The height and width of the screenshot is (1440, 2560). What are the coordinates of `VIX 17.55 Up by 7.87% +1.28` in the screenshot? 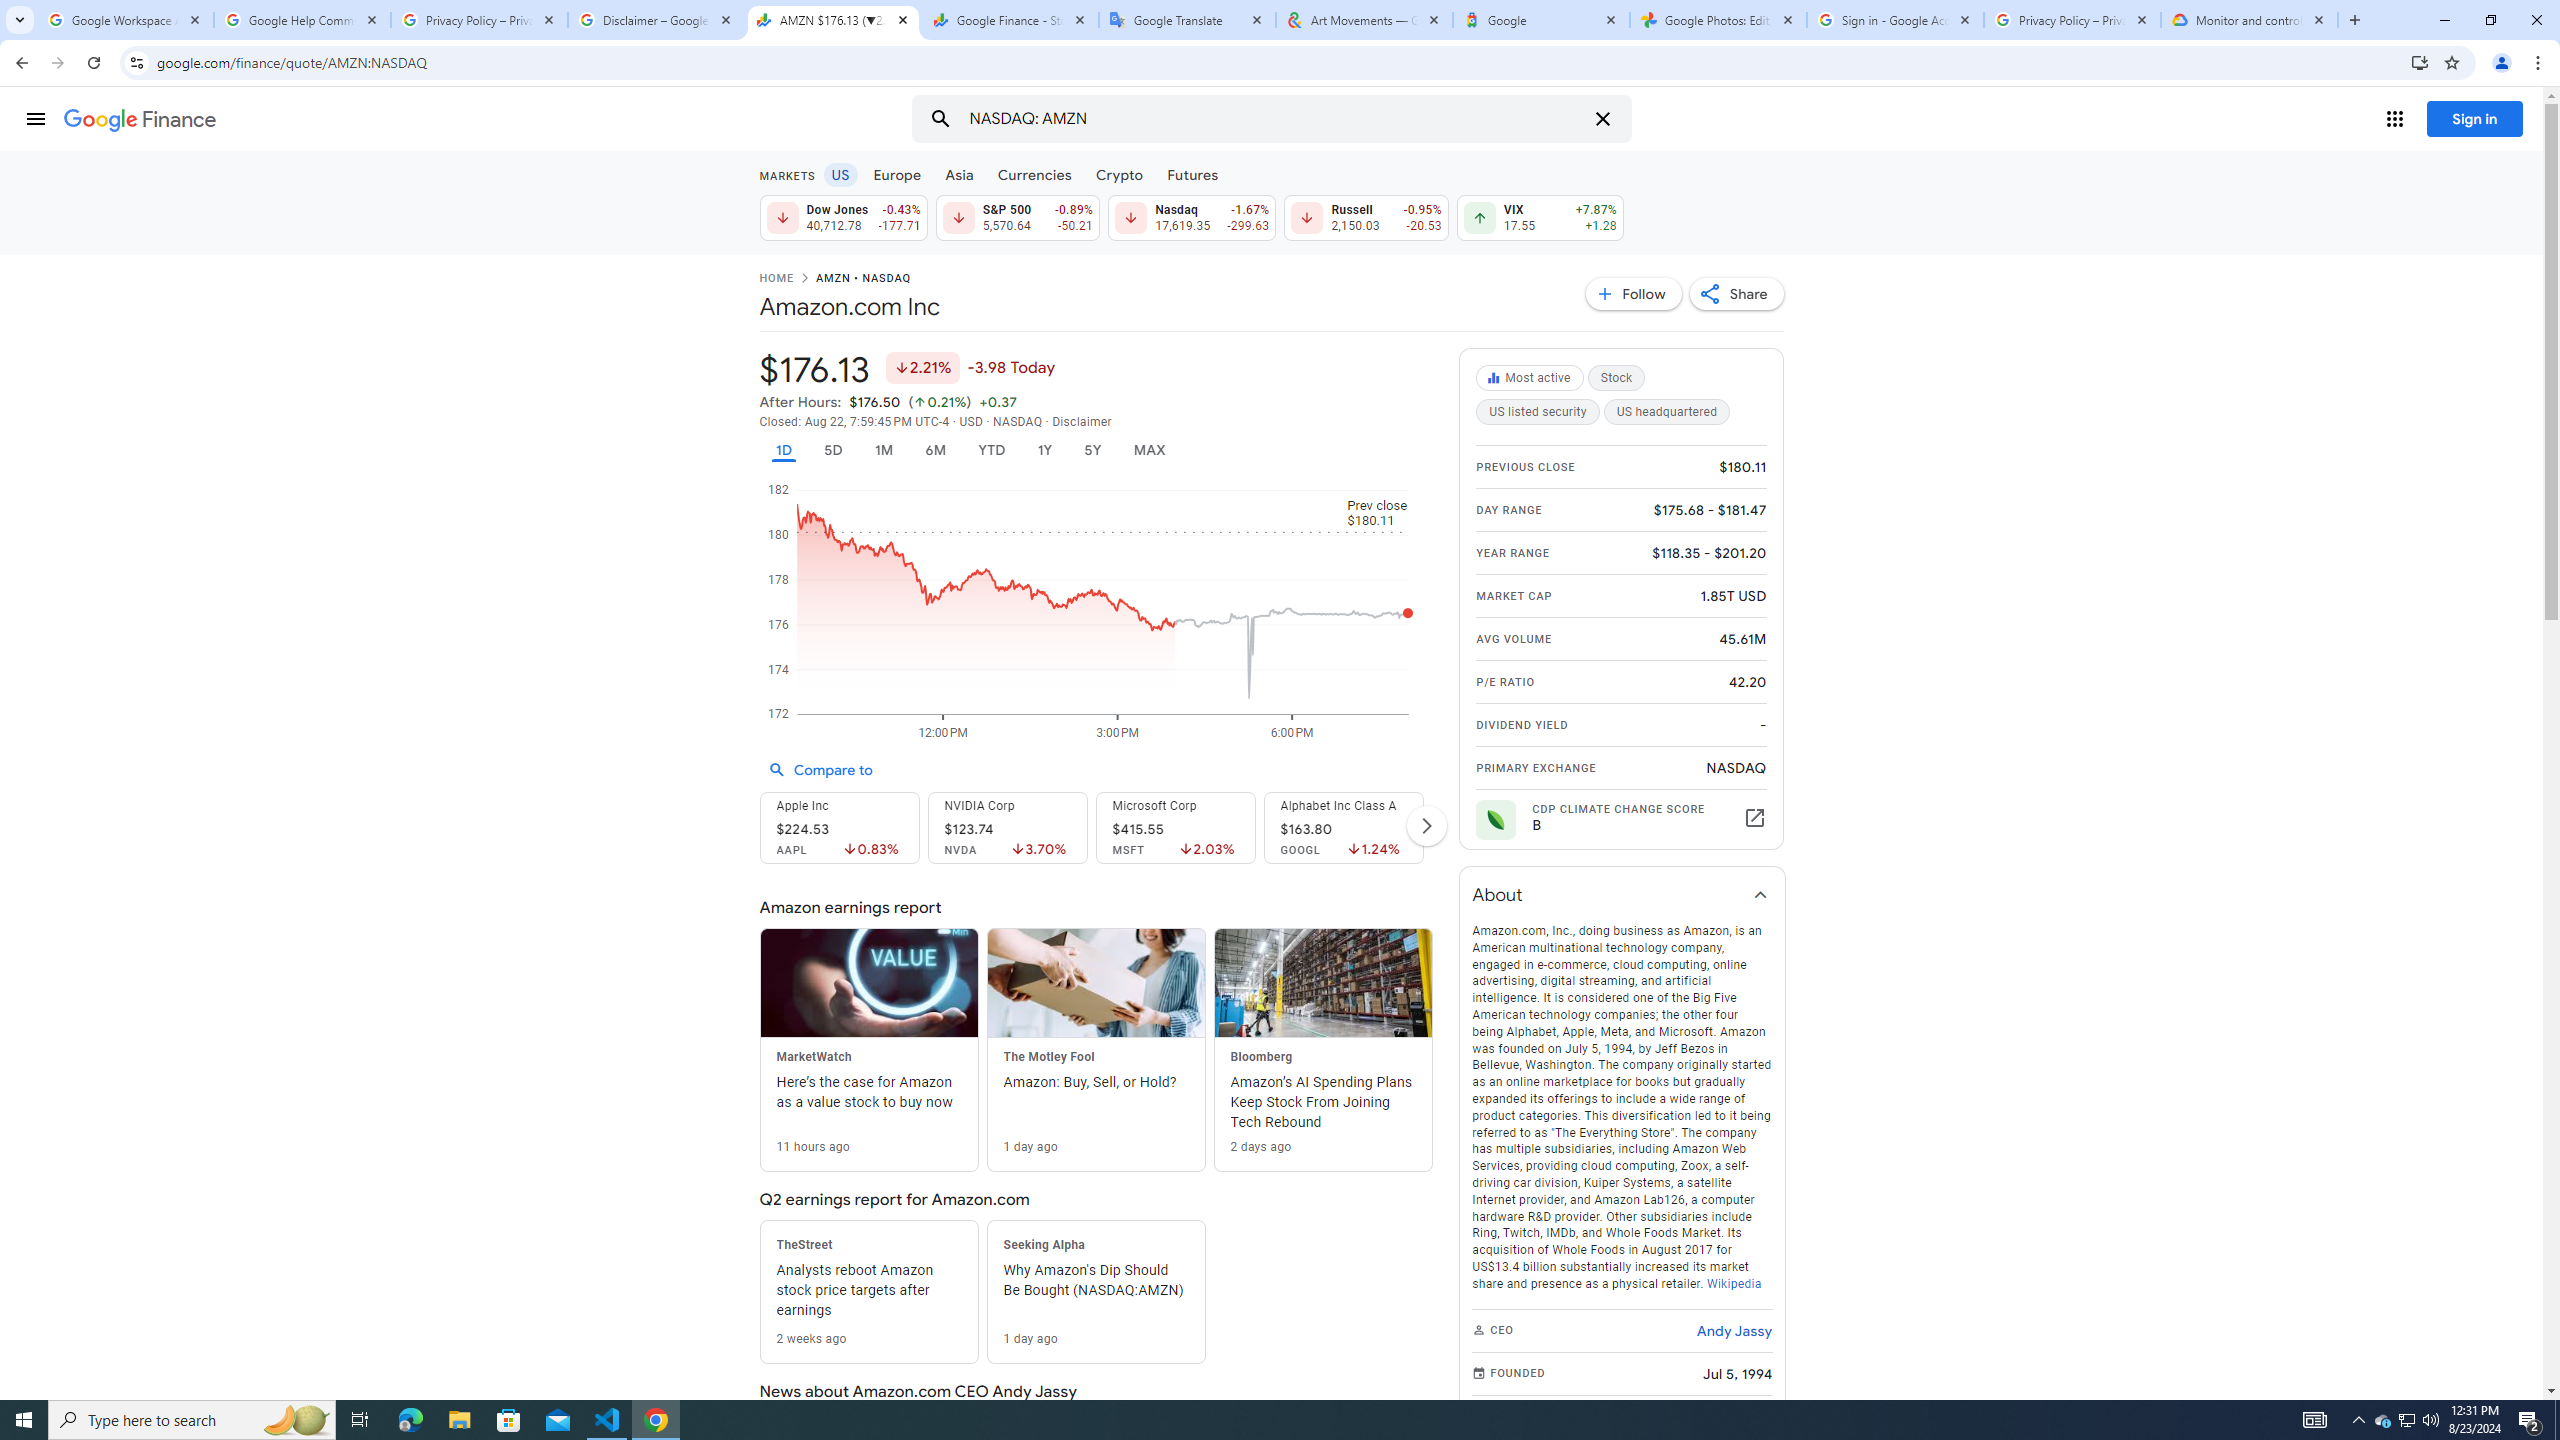 It's located at (1540, 217).